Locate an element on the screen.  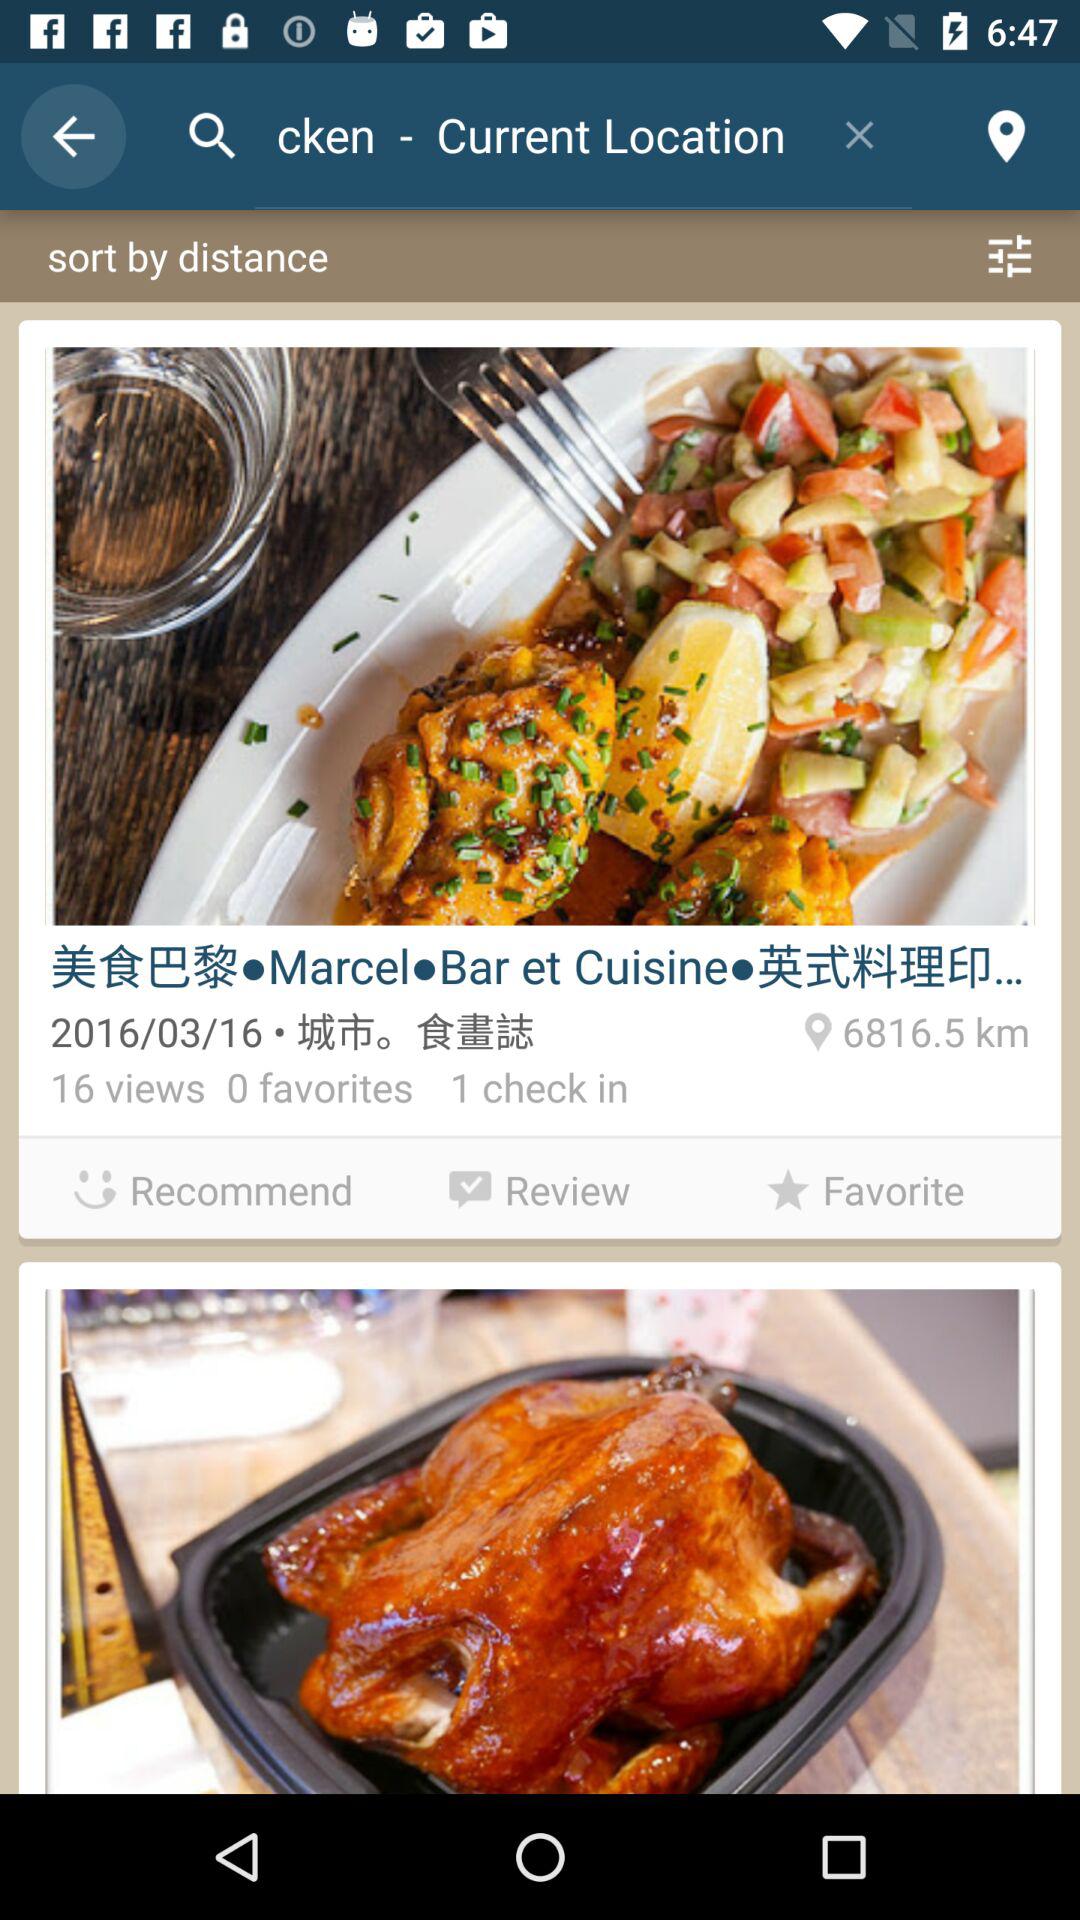
scroll until the 6816.5 km is located at coordinates (932, 1028).